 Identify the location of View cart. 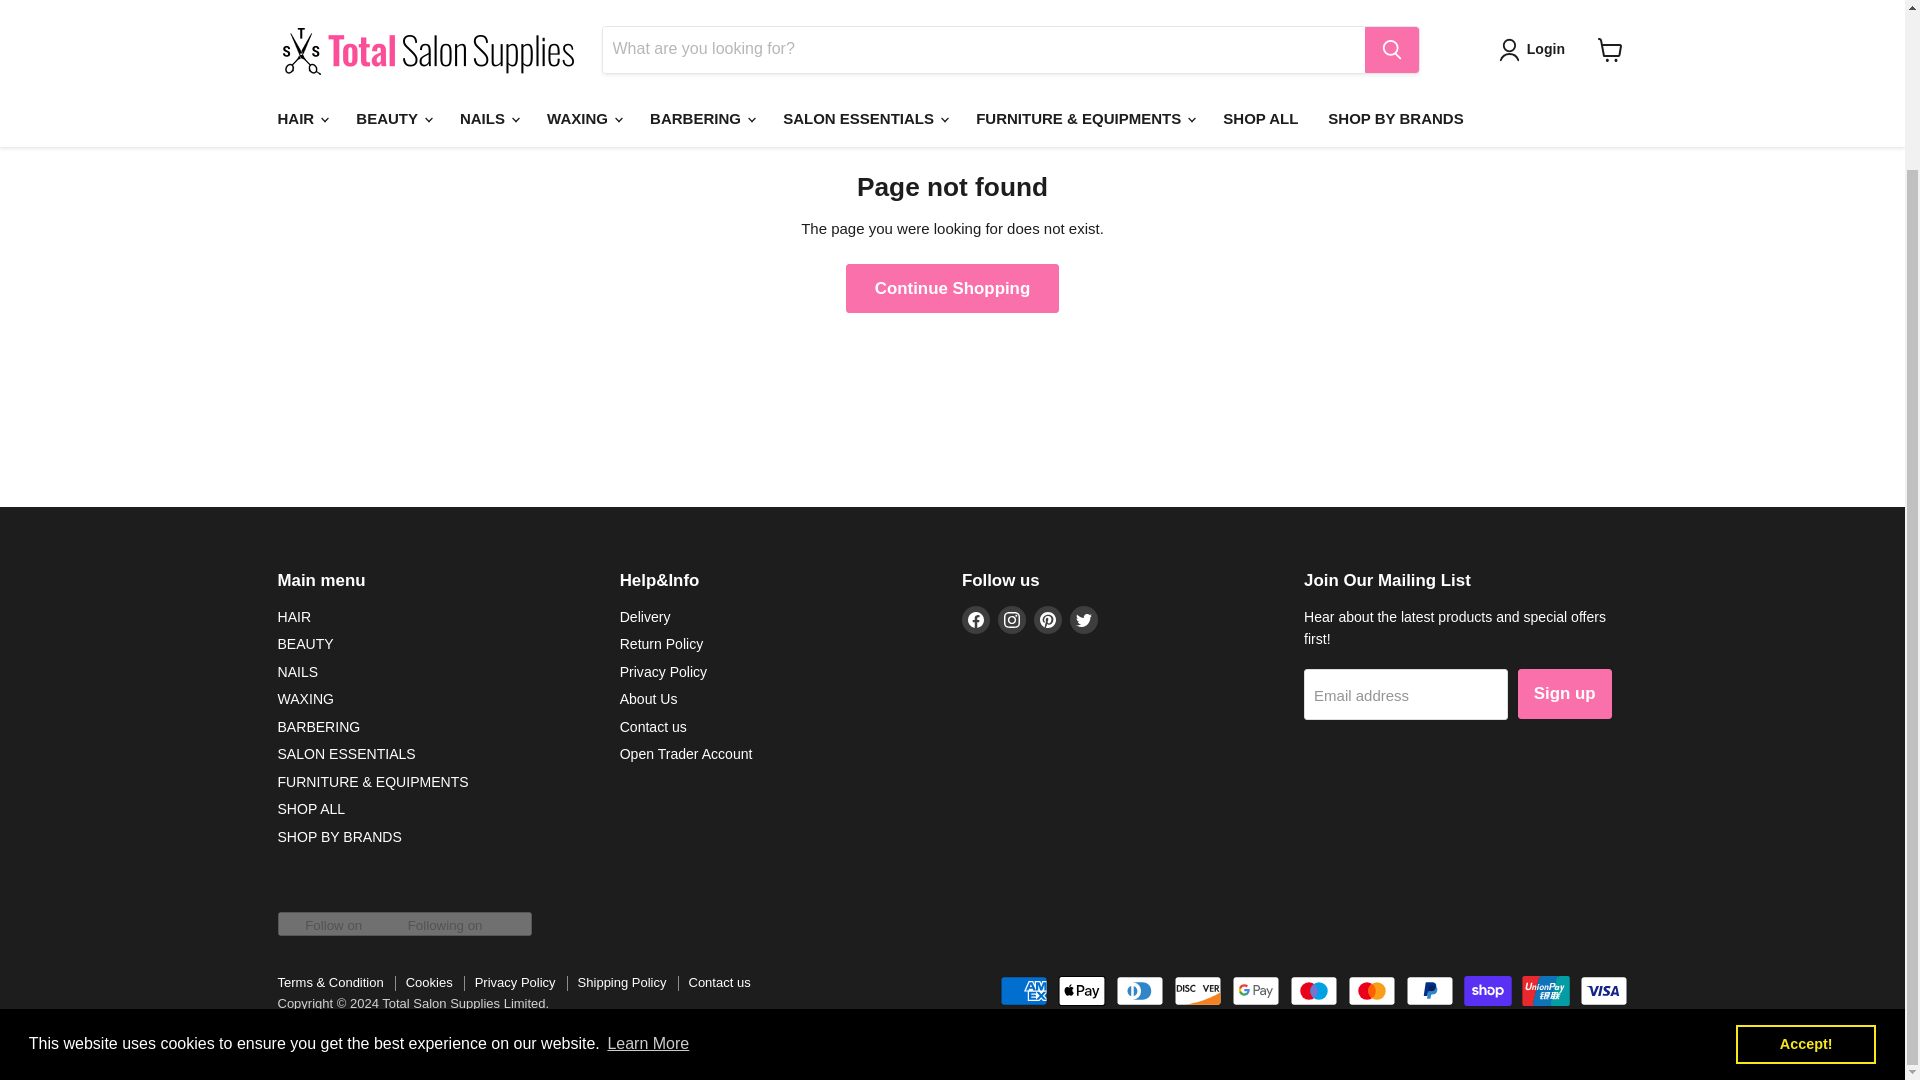
(1610, 2).